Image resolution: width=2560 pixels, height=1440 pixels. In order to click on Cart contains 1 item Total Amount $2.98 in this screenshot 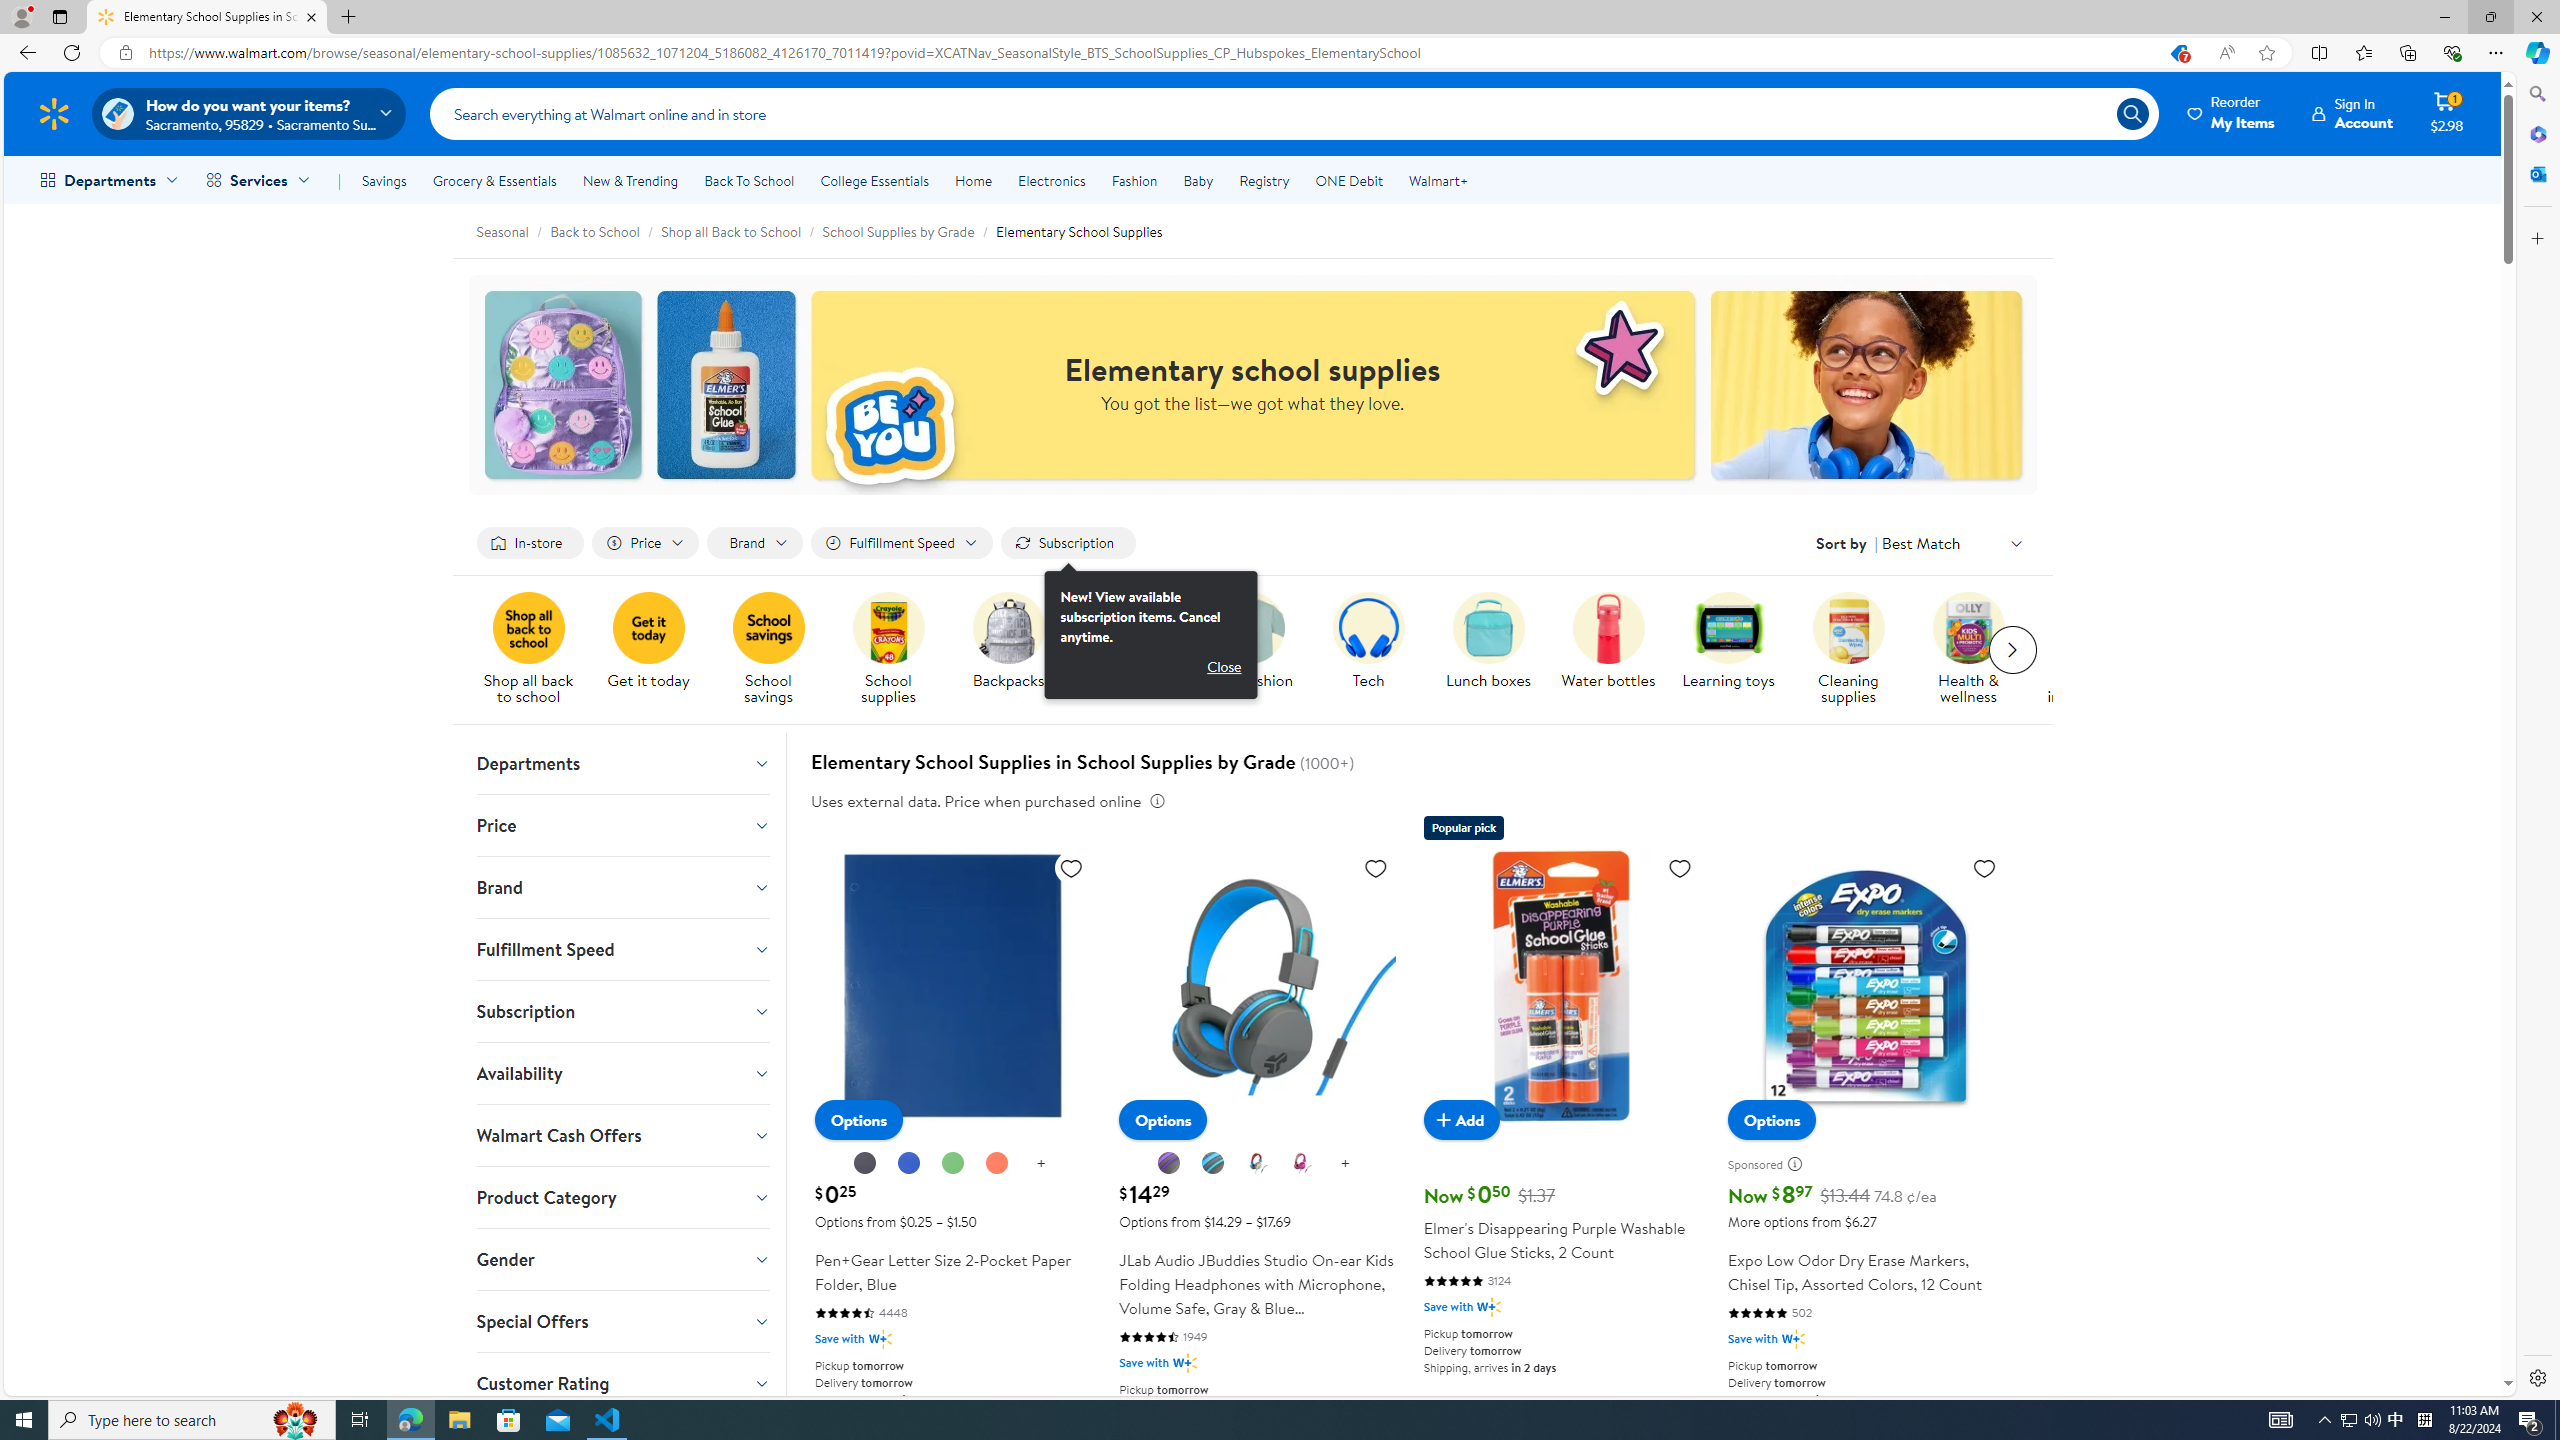, I will do `click(2447, 113)`.